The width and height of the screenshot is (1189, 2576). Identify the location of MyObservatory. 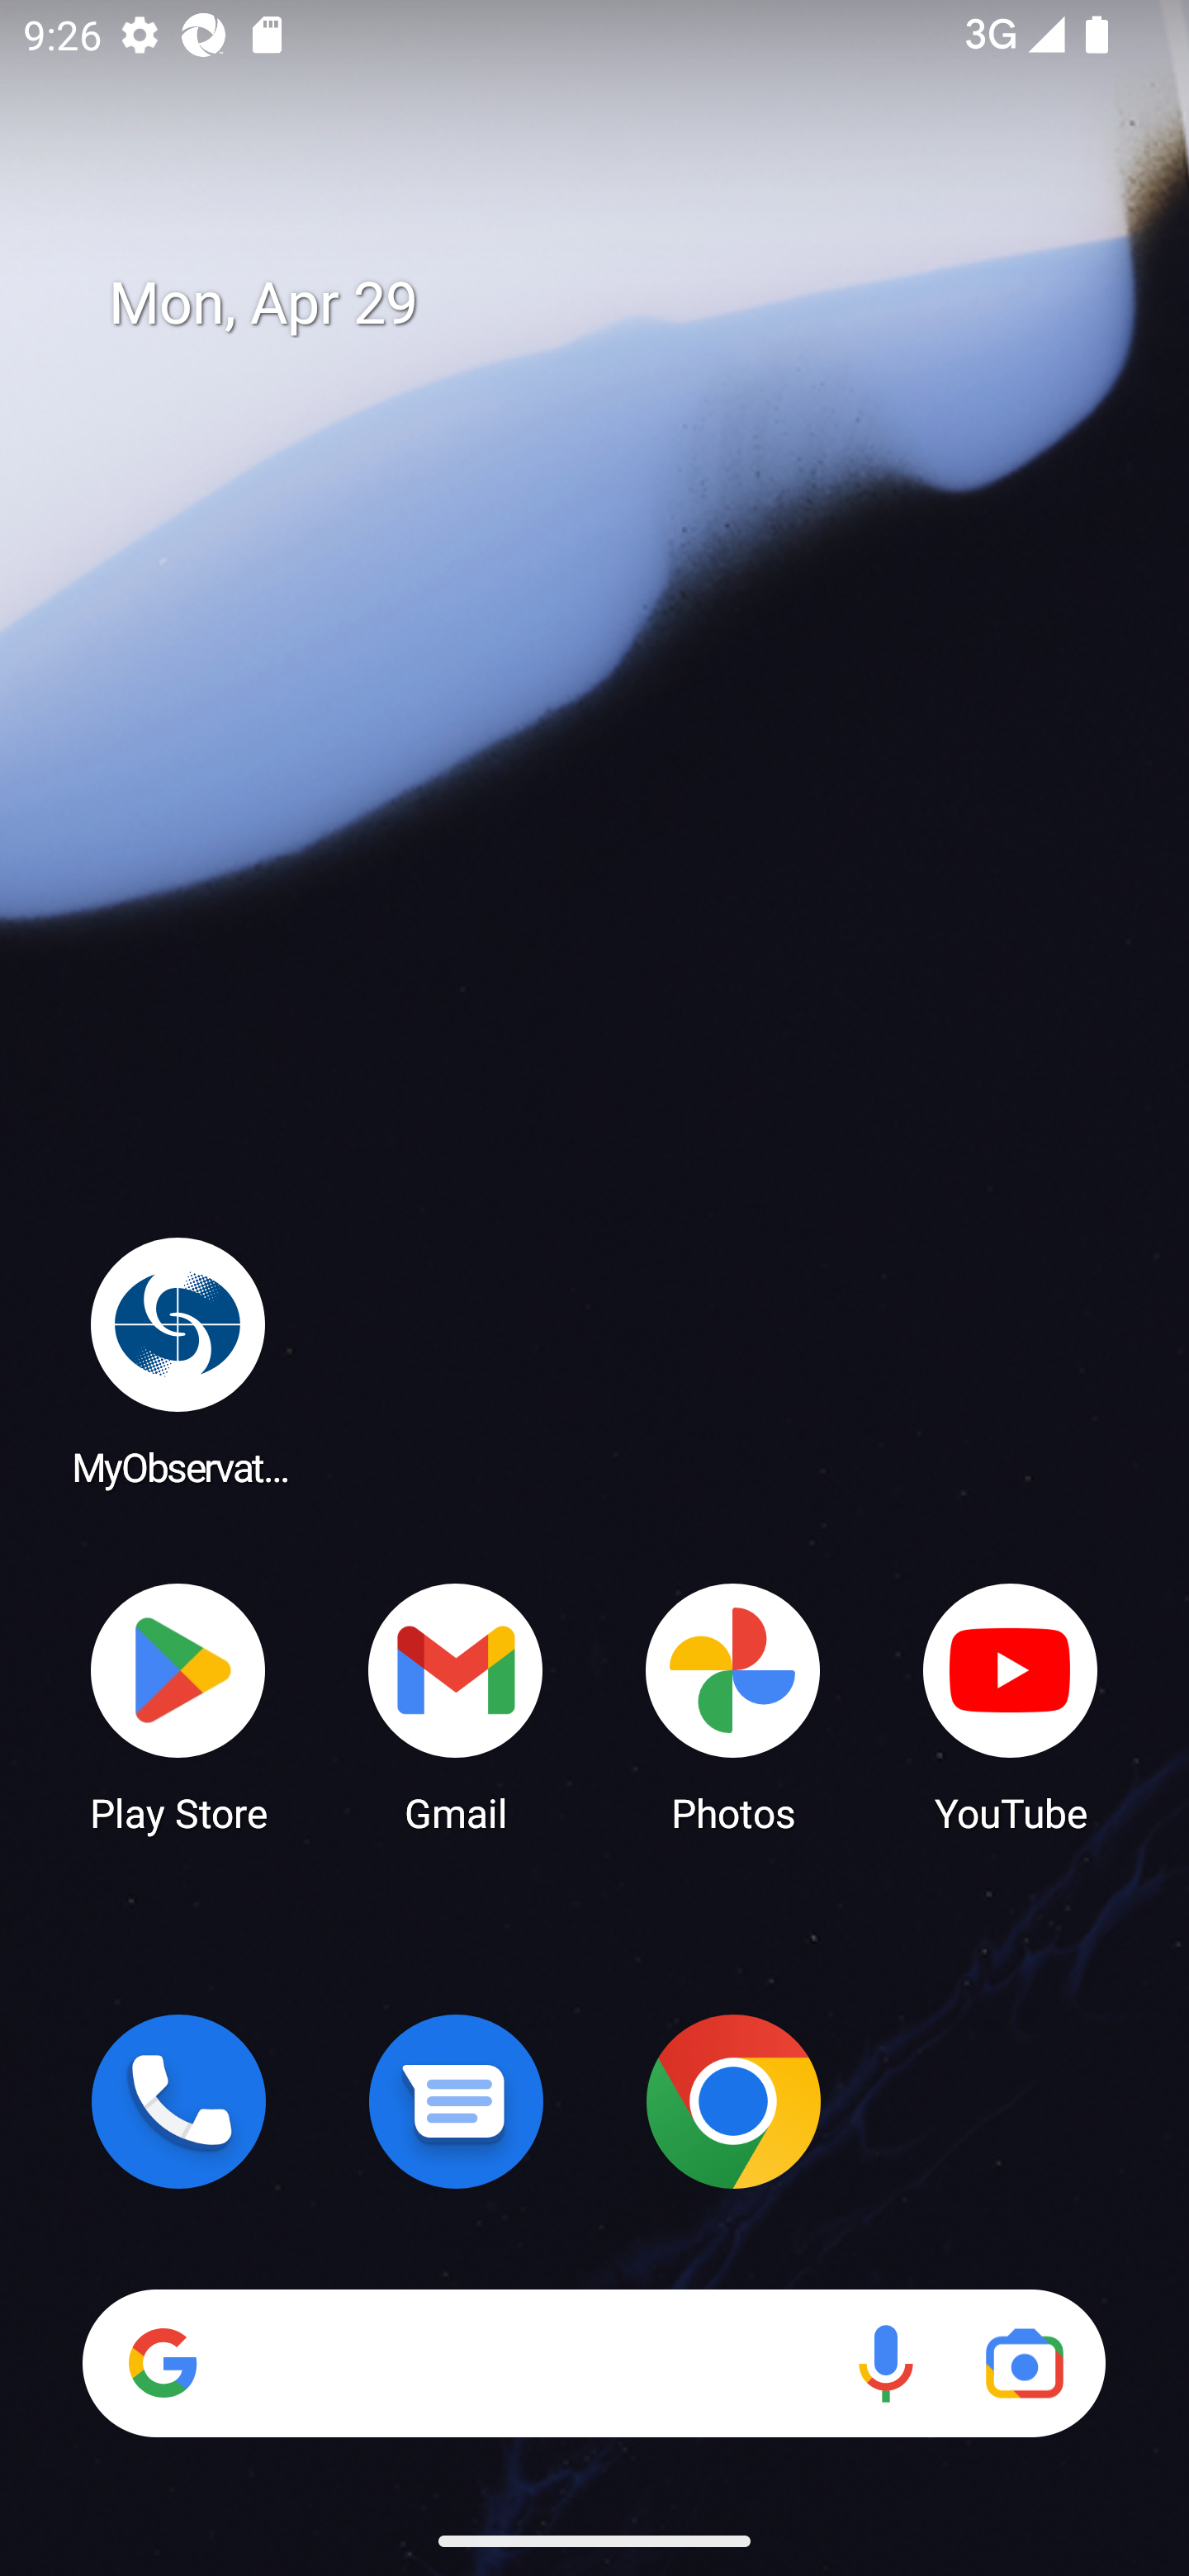
(178, 1361).